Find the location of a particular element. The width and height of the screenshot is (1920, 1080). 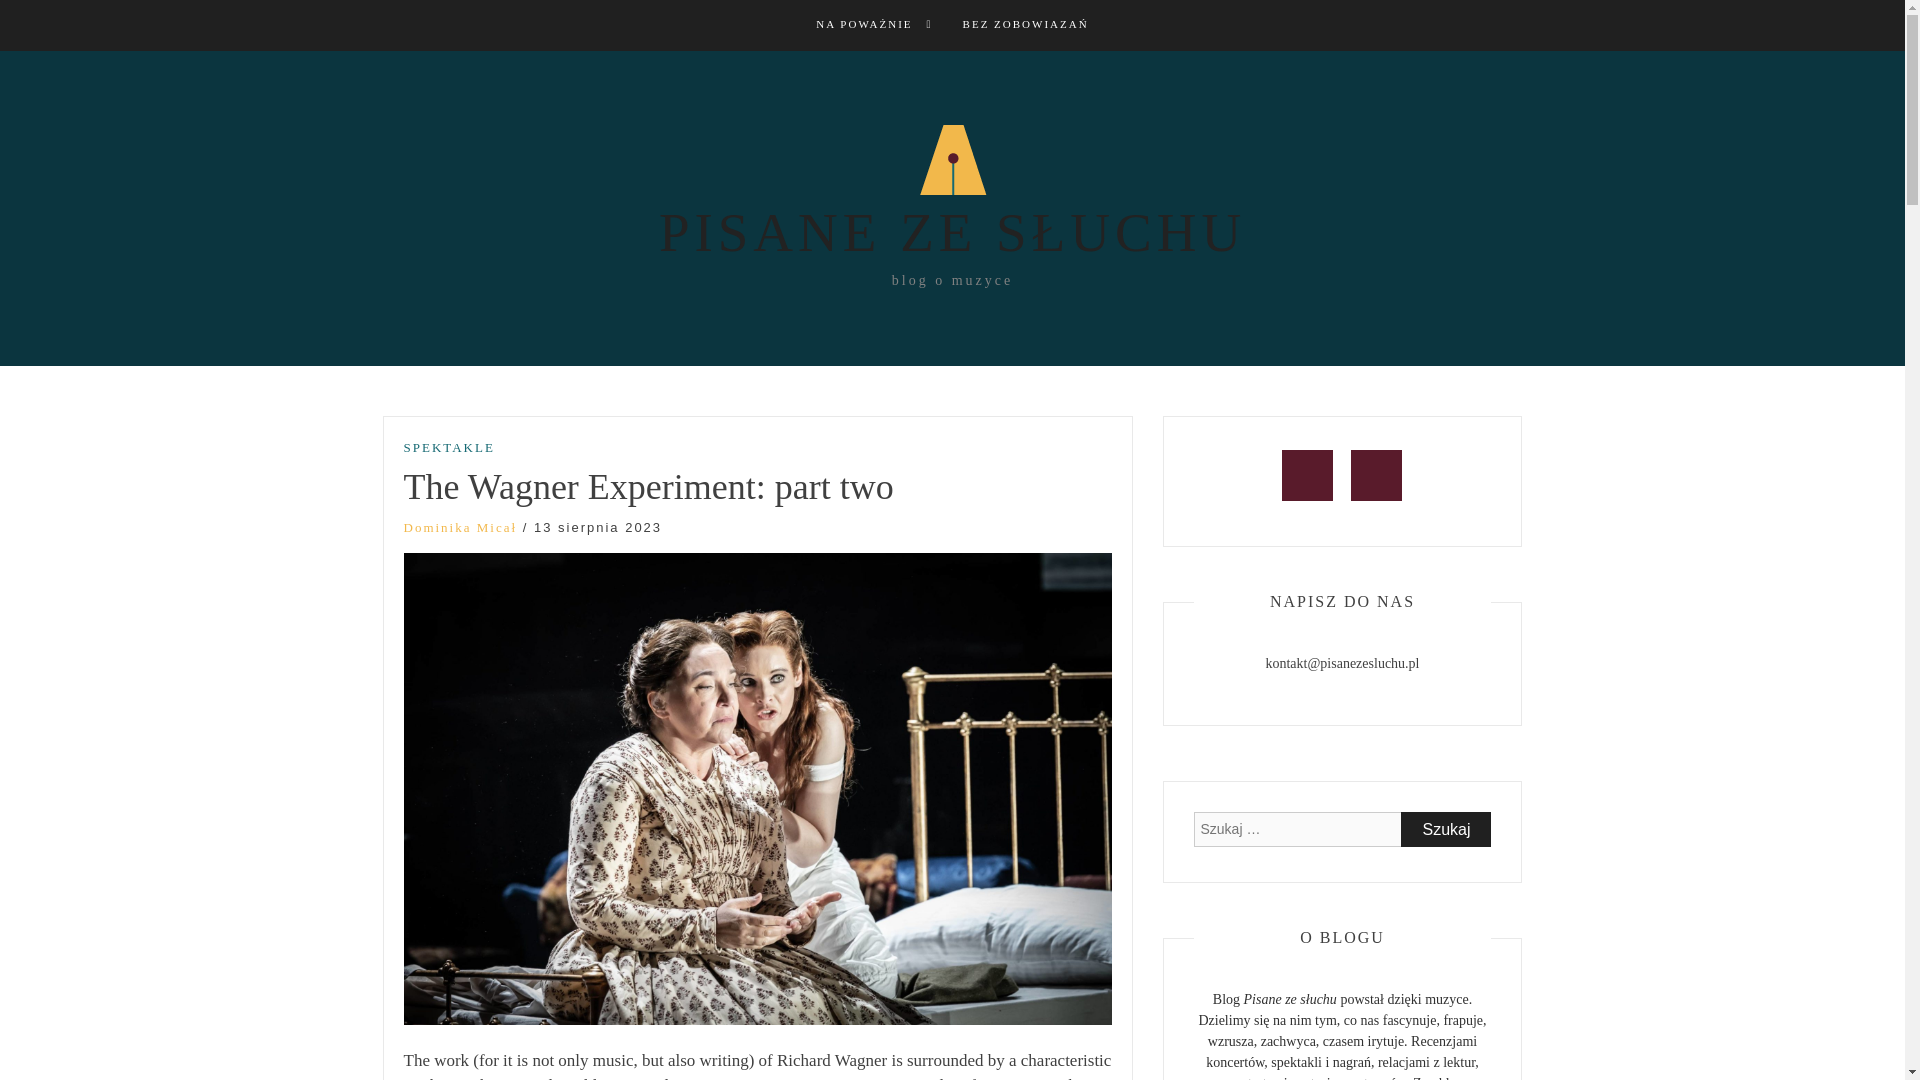

Szukaj is located at coordinates (1446, 829).